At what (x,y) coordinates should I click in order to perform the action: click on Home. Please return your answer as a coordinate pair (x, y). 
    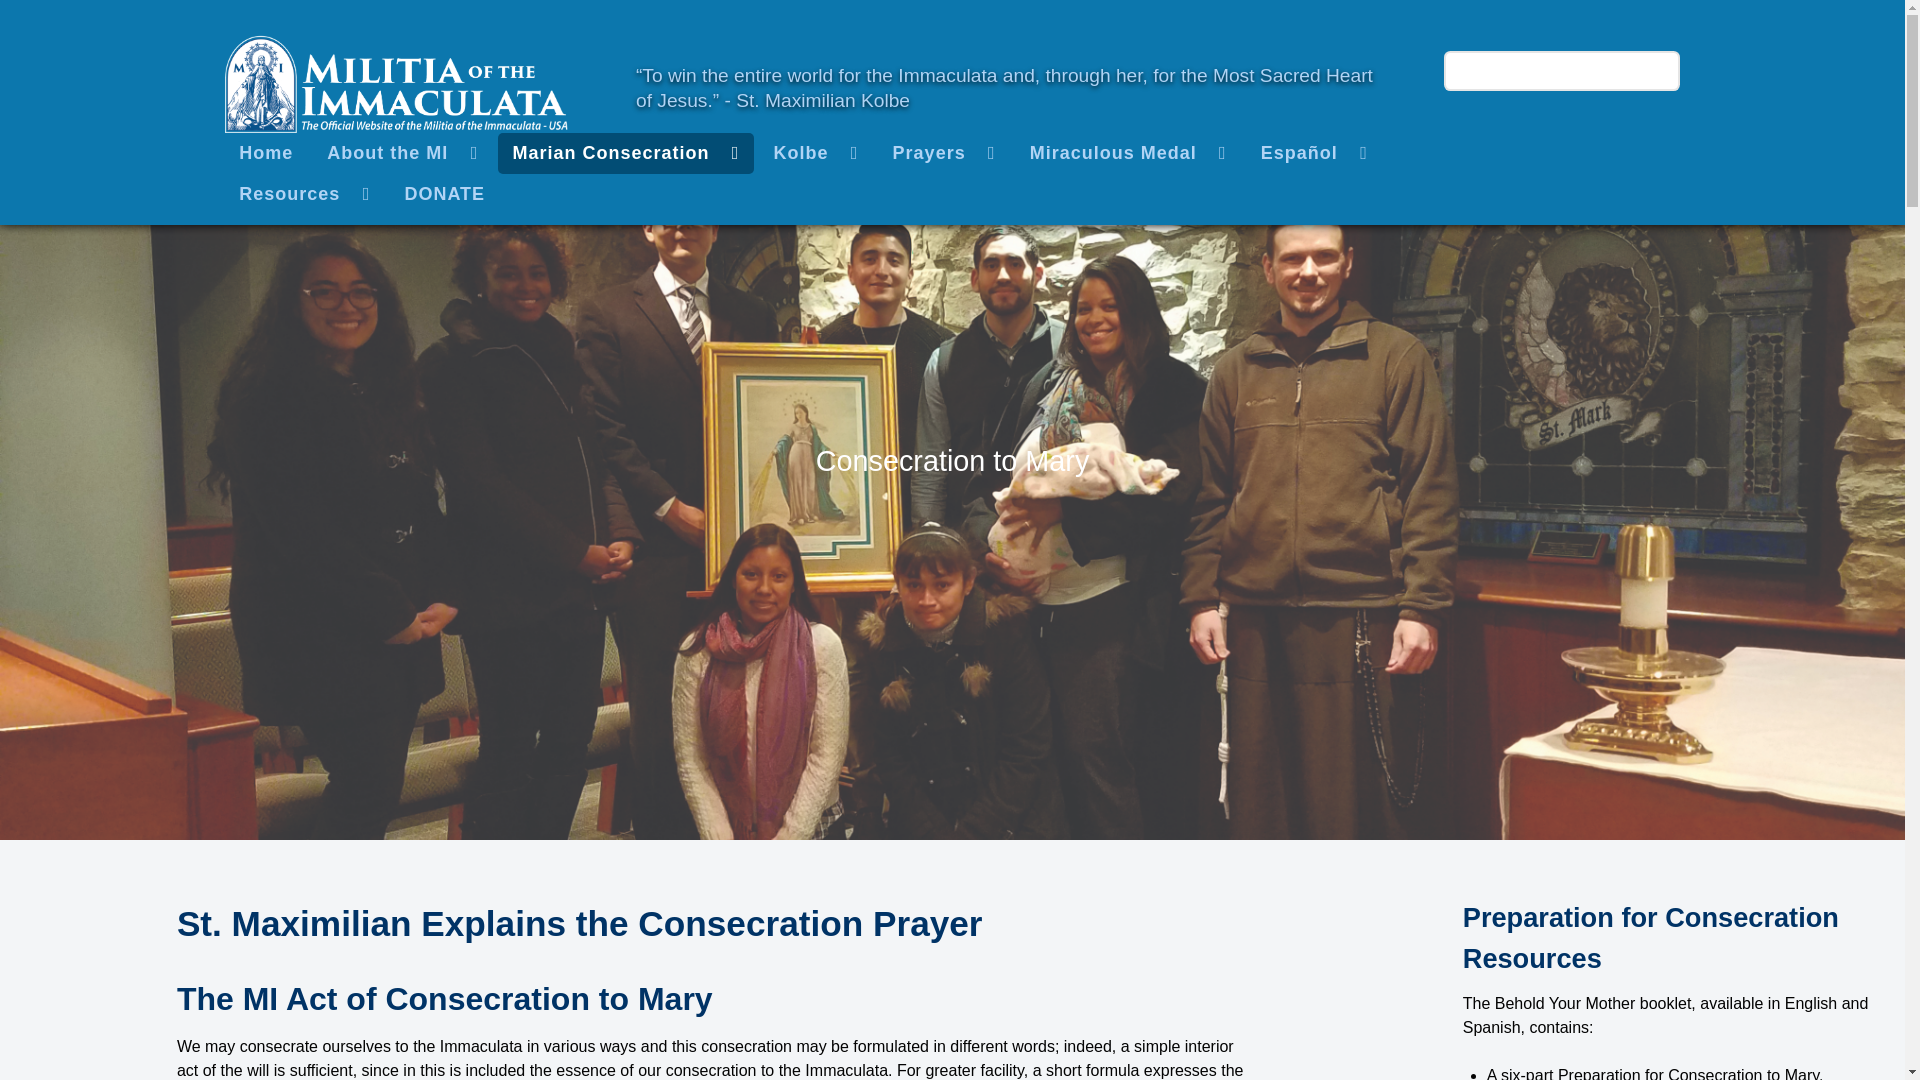
    Looking at the image, I should click on (266, 152).